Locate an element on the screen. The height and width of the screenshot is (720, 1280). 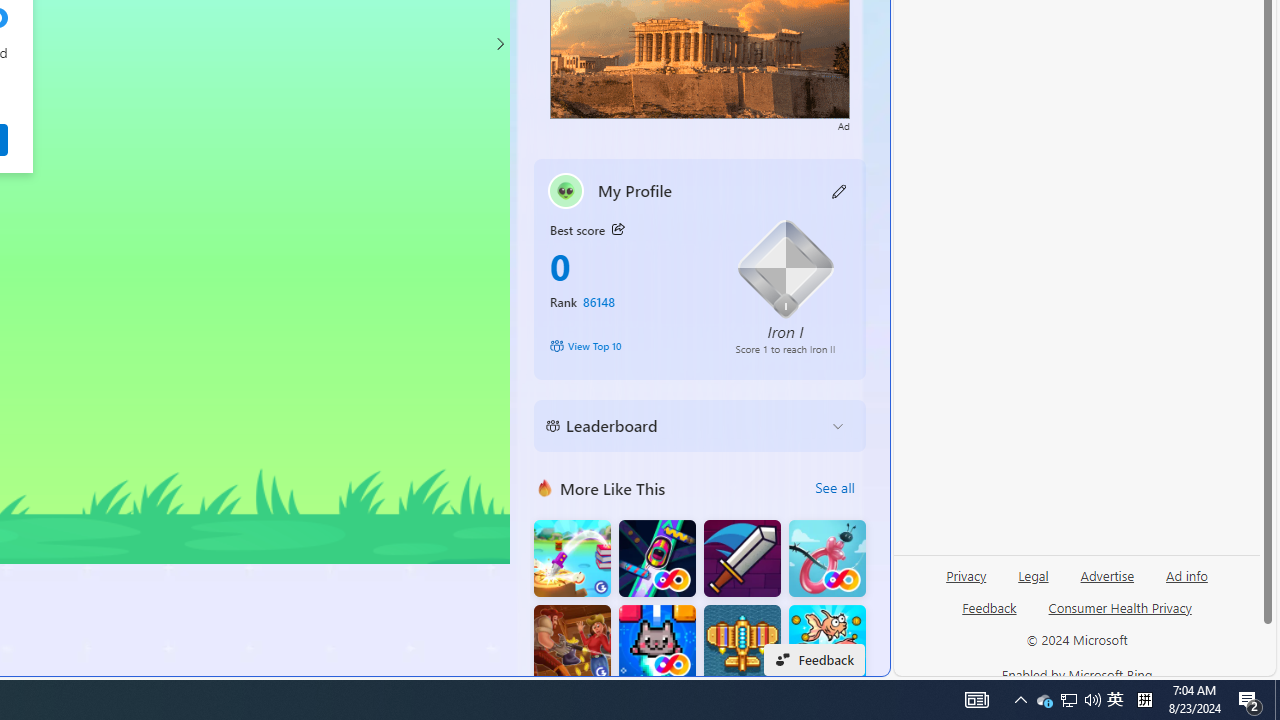
Class: button edit-icon is located at coordinates (840, 190).